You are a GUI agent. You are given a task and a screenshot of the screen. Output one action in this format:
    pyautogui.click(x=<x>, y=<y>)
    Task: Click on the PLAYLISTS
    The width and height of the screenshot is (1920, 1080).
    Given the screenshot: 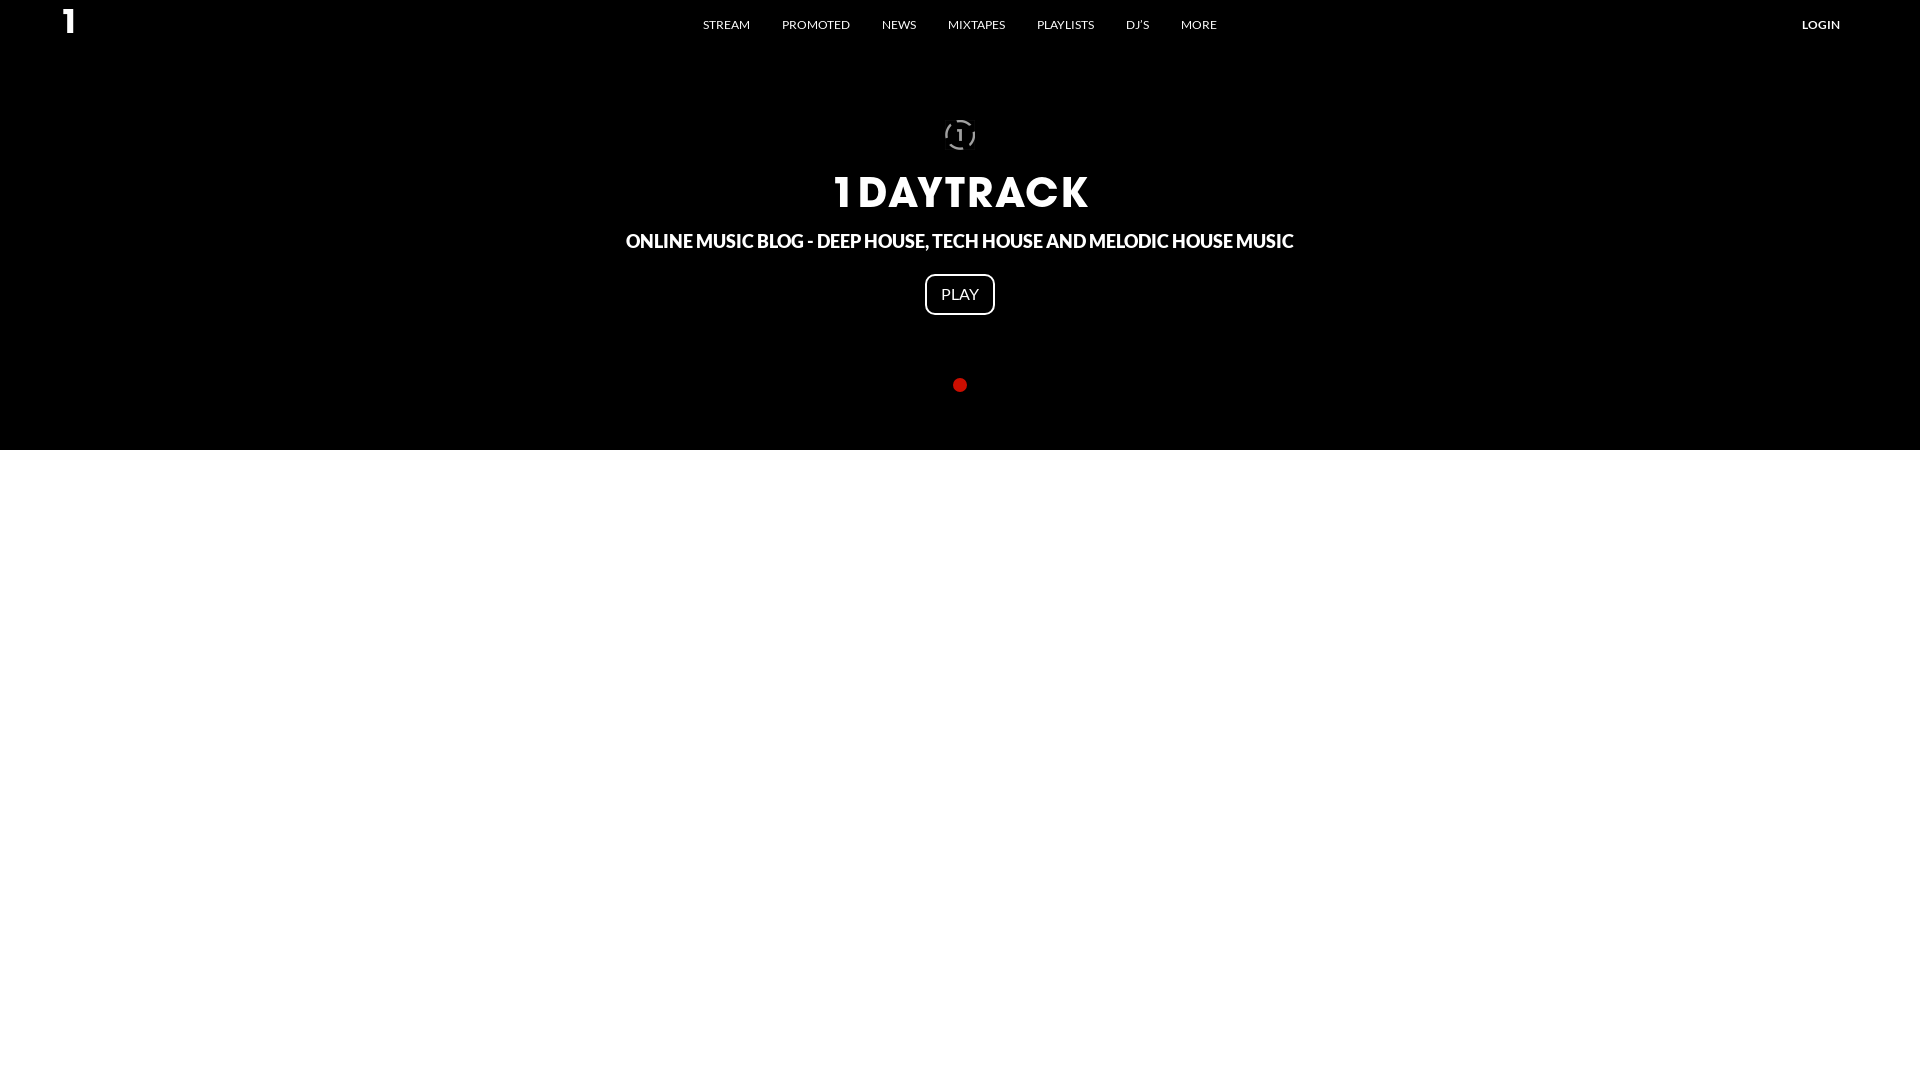 What is the action you would take?
    pyautogui.click(x=1066, y=23)
    